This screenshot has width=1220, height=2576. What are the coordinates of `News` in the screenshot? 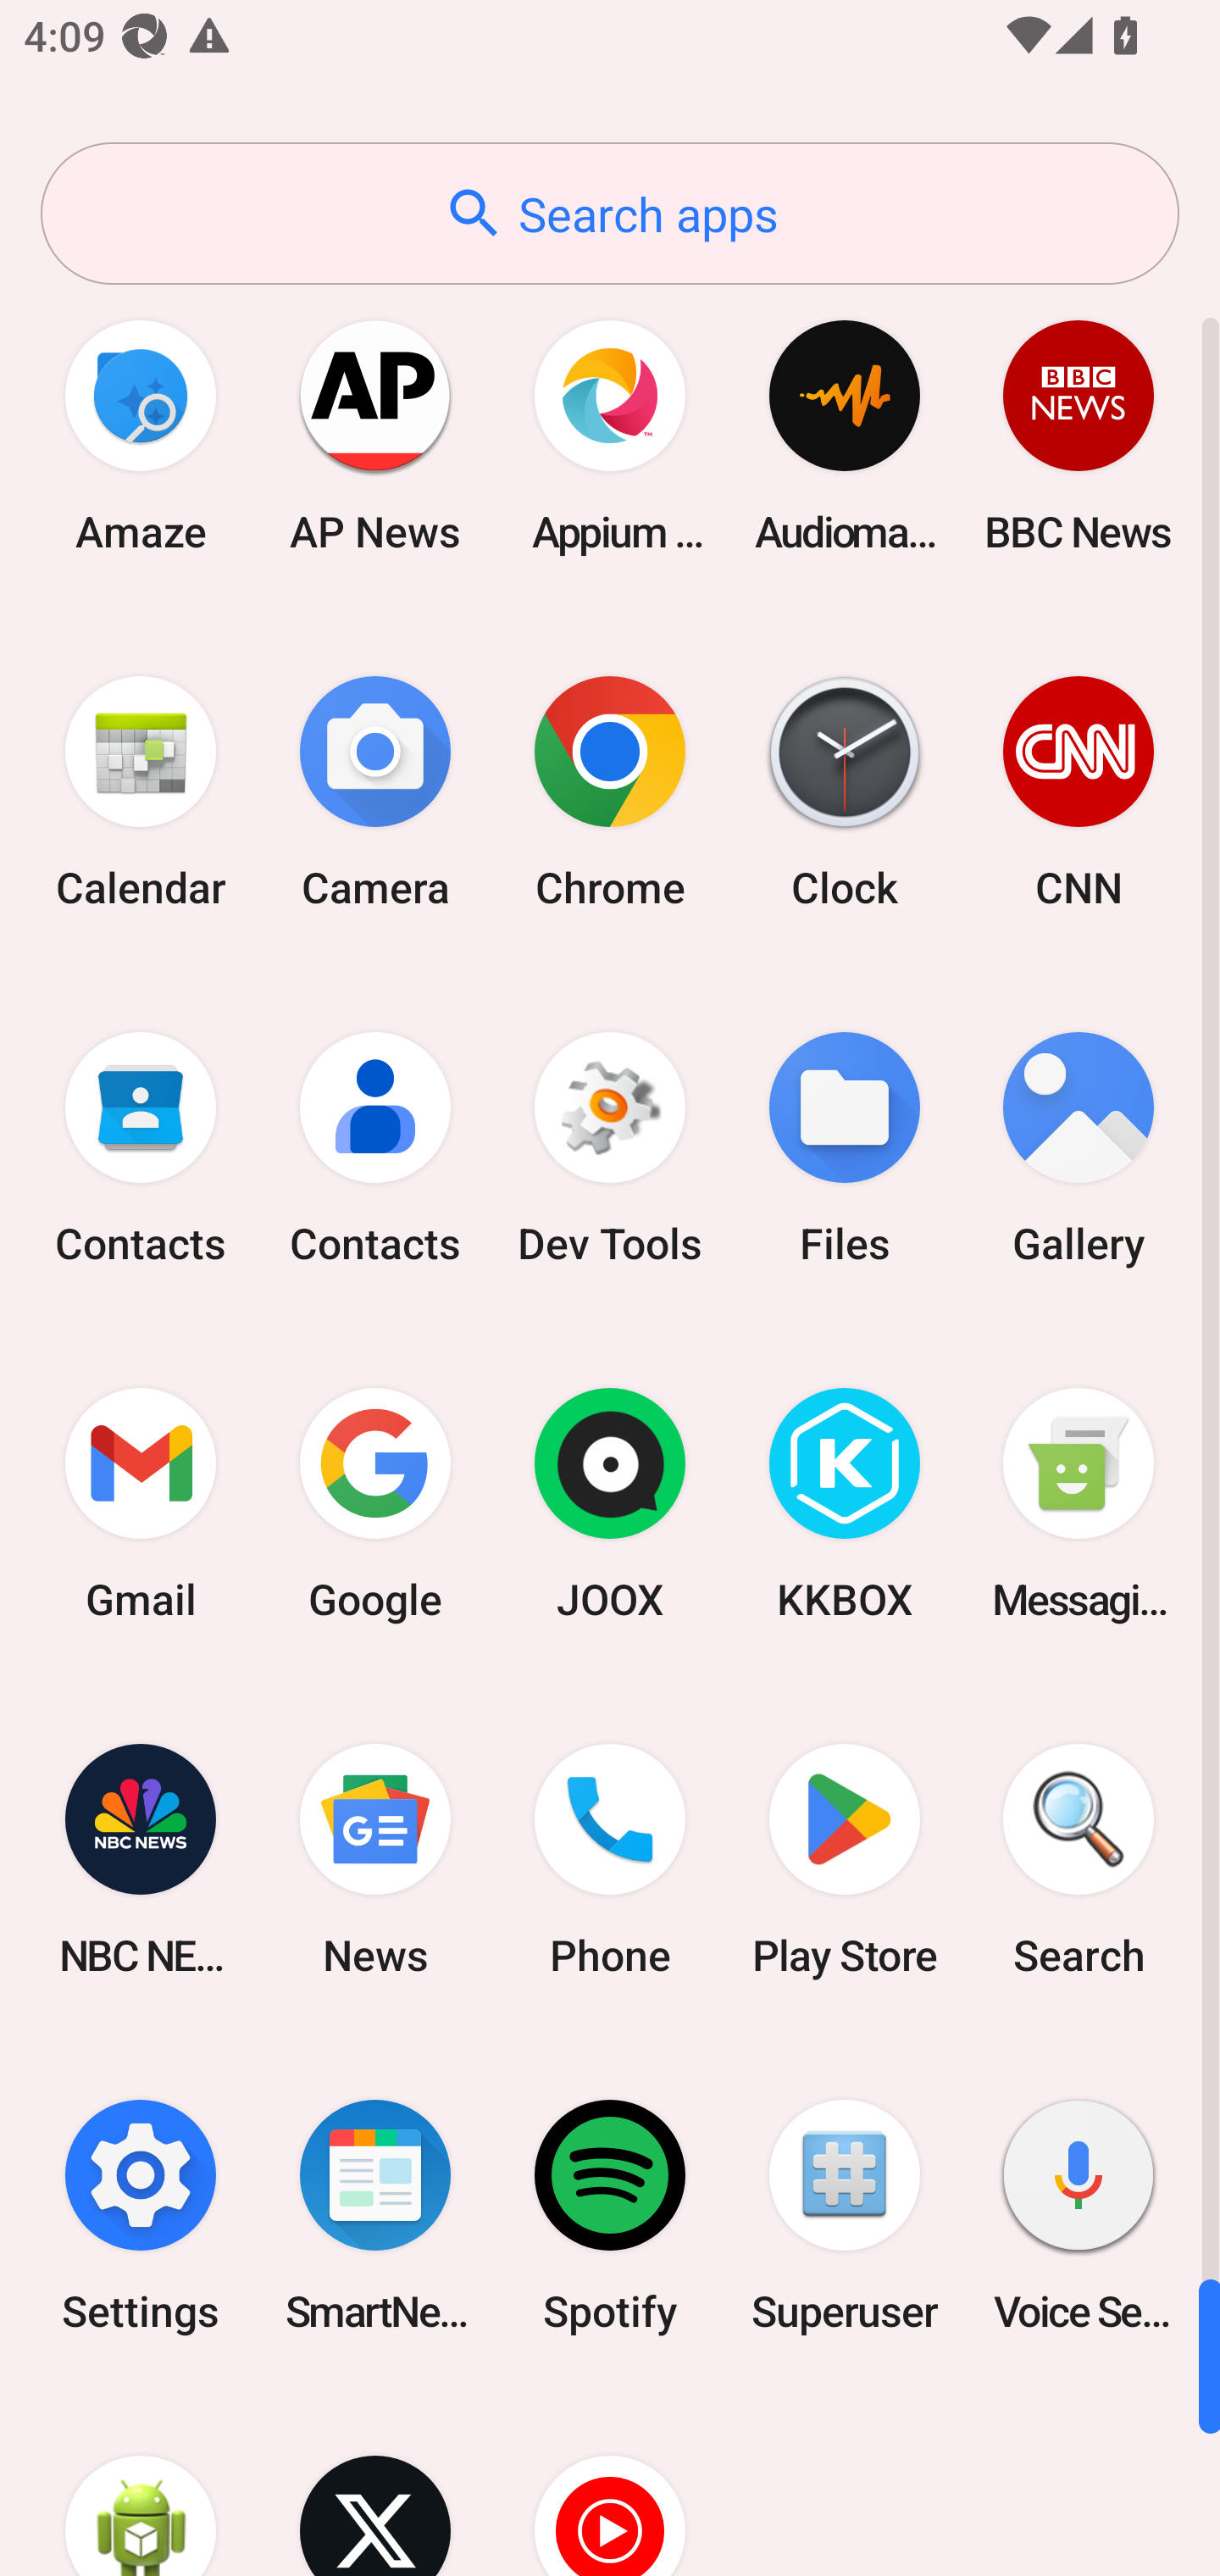 It's located at (375, 1859).